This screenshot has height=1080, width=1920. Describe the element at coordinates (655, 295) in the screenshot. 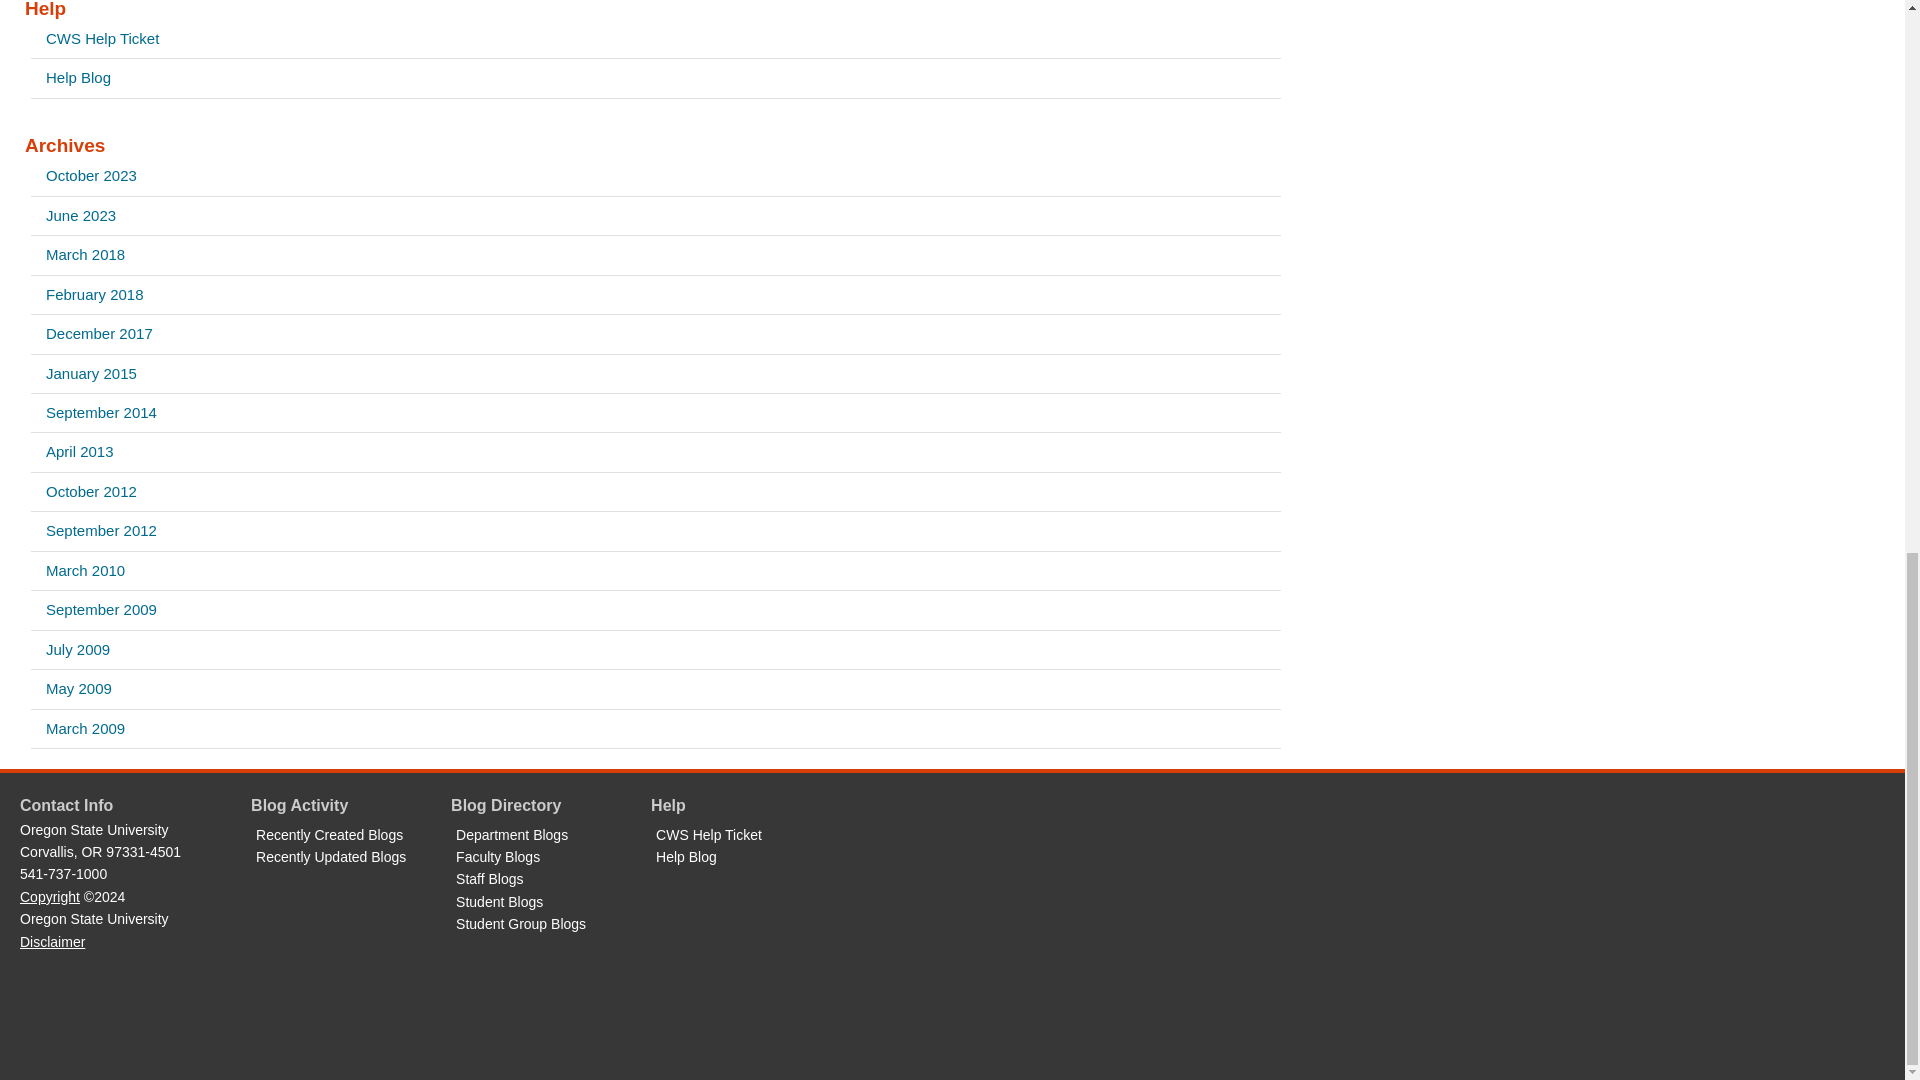

I see `February 2018` at that location.